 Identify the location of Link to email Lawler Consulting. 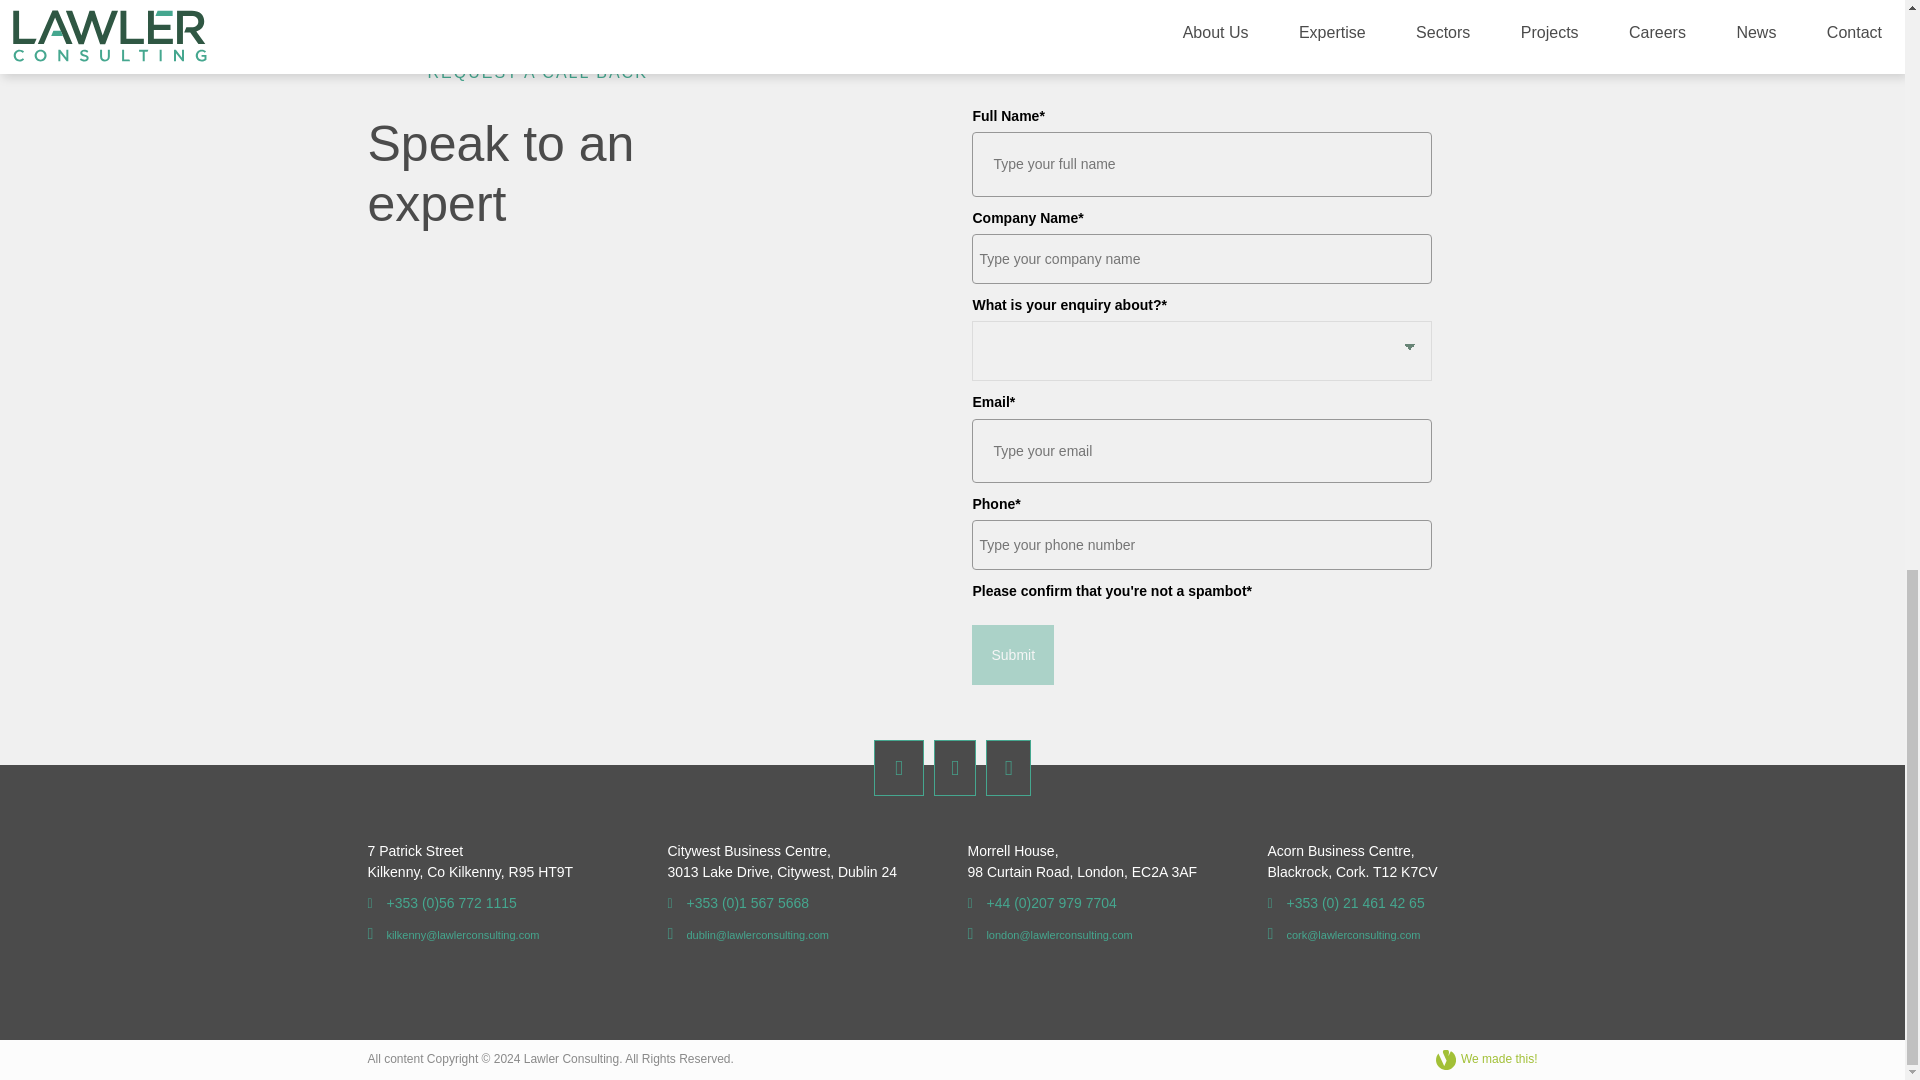
(454, 934).